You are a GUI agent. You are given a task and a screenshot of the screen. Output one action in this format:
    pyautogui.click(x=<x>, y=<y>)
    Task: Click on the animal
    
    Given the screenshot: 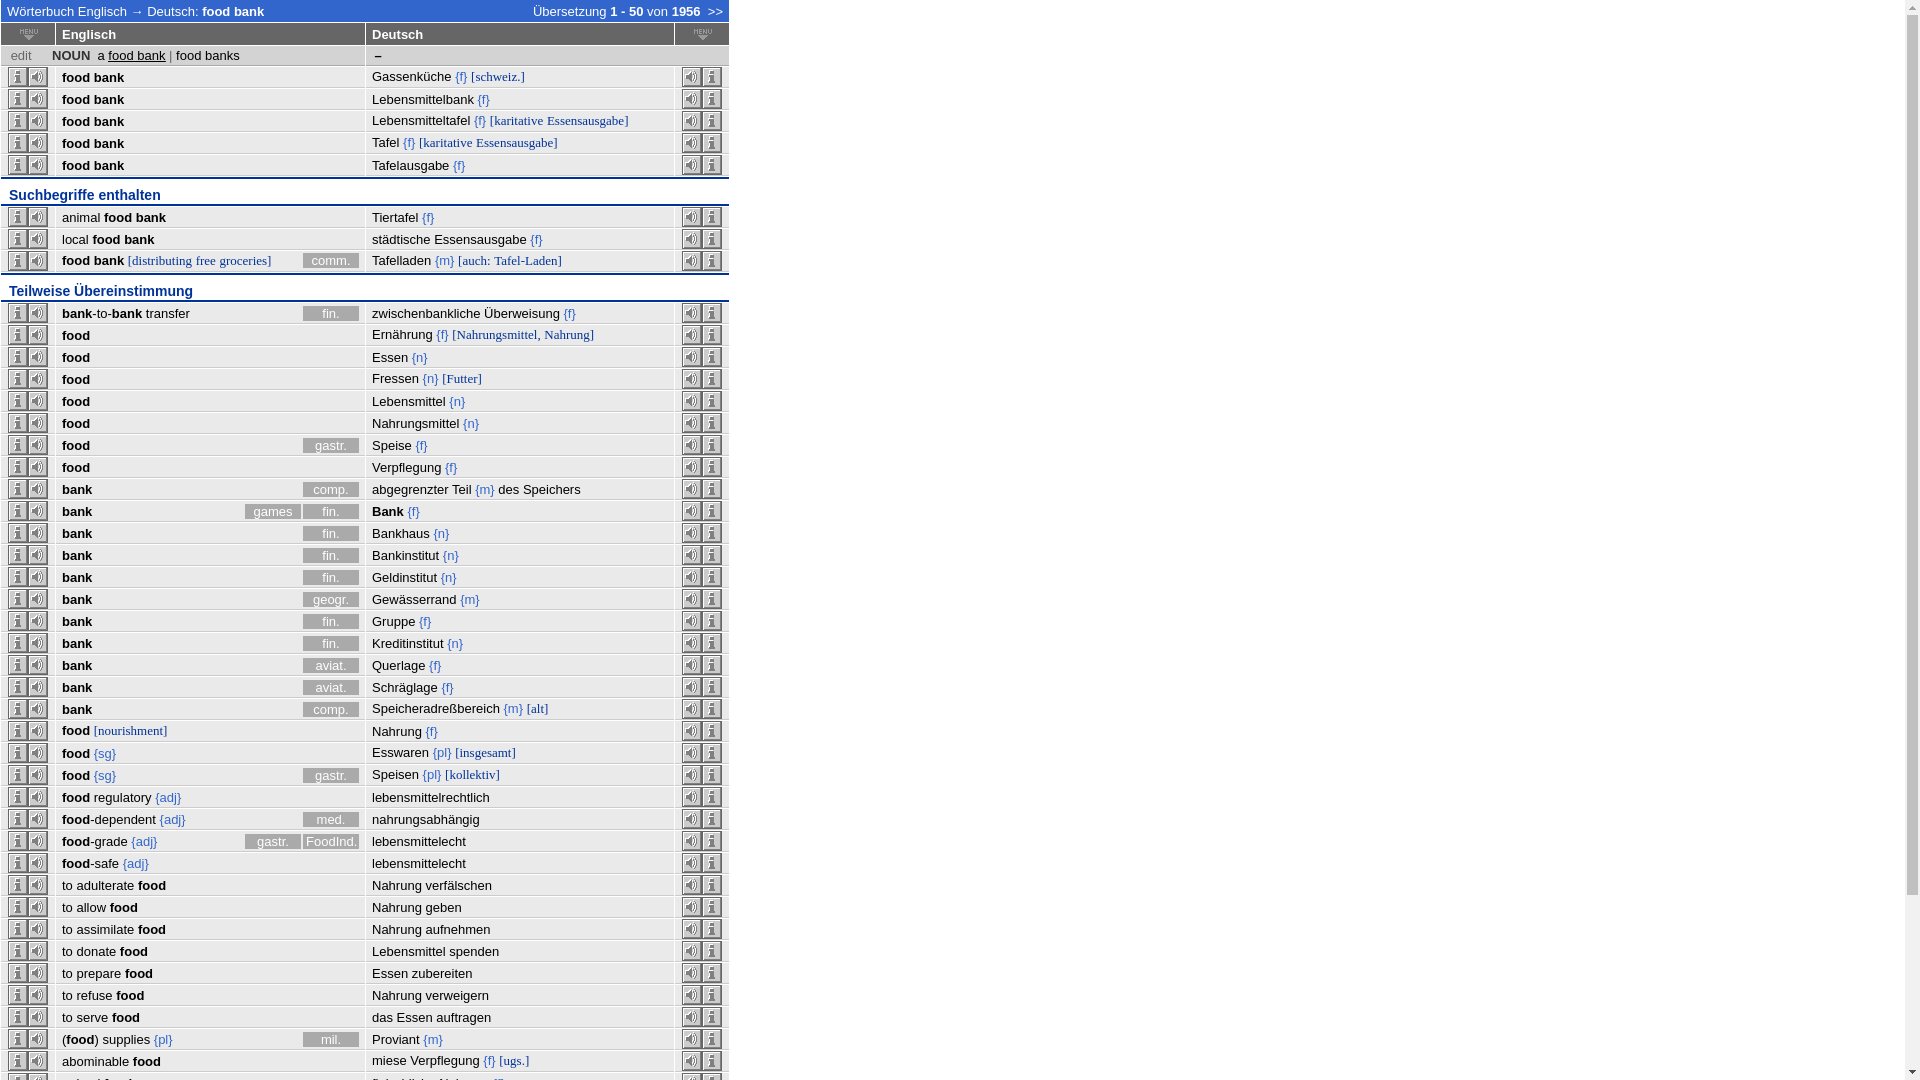 What is the action you would take?
    pyautogui.click(x=81, y=218)
    